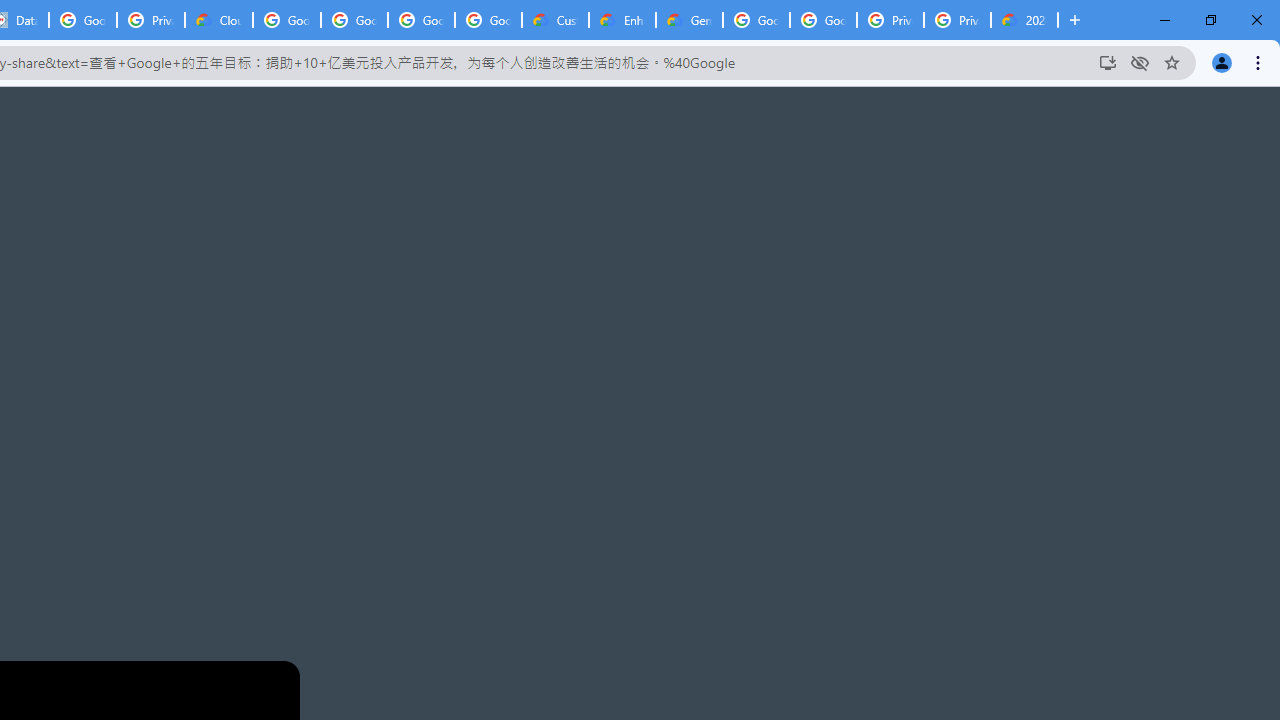 This screenshot has height=720, width=1280. Describe the element at coordinates (689, 20) in the screenshot. I see `Gemini for Business and Developers | Google Cloud` at that location.